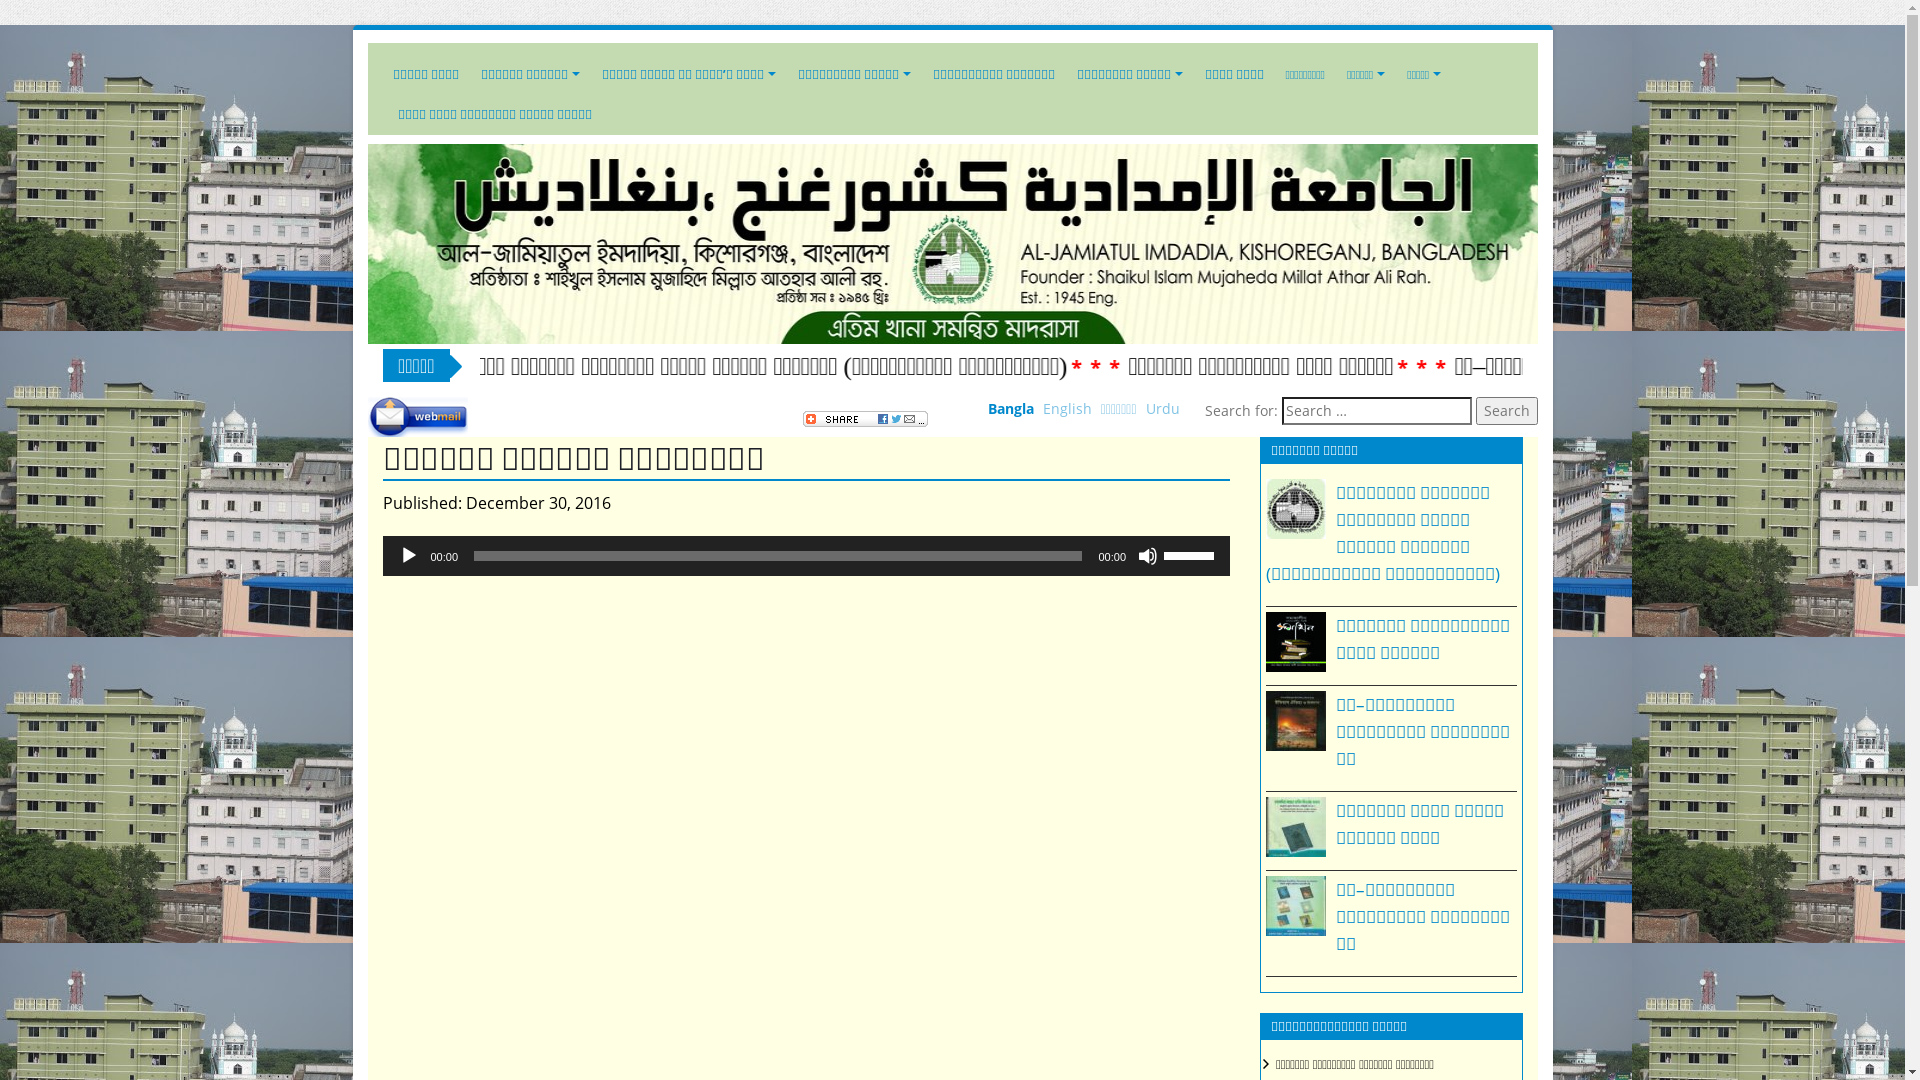 The height and width of the screenshot is (1080, 1920). Describe the element at coordinates (1010, 408) in the screenshot. I see `Bangla` at that location.